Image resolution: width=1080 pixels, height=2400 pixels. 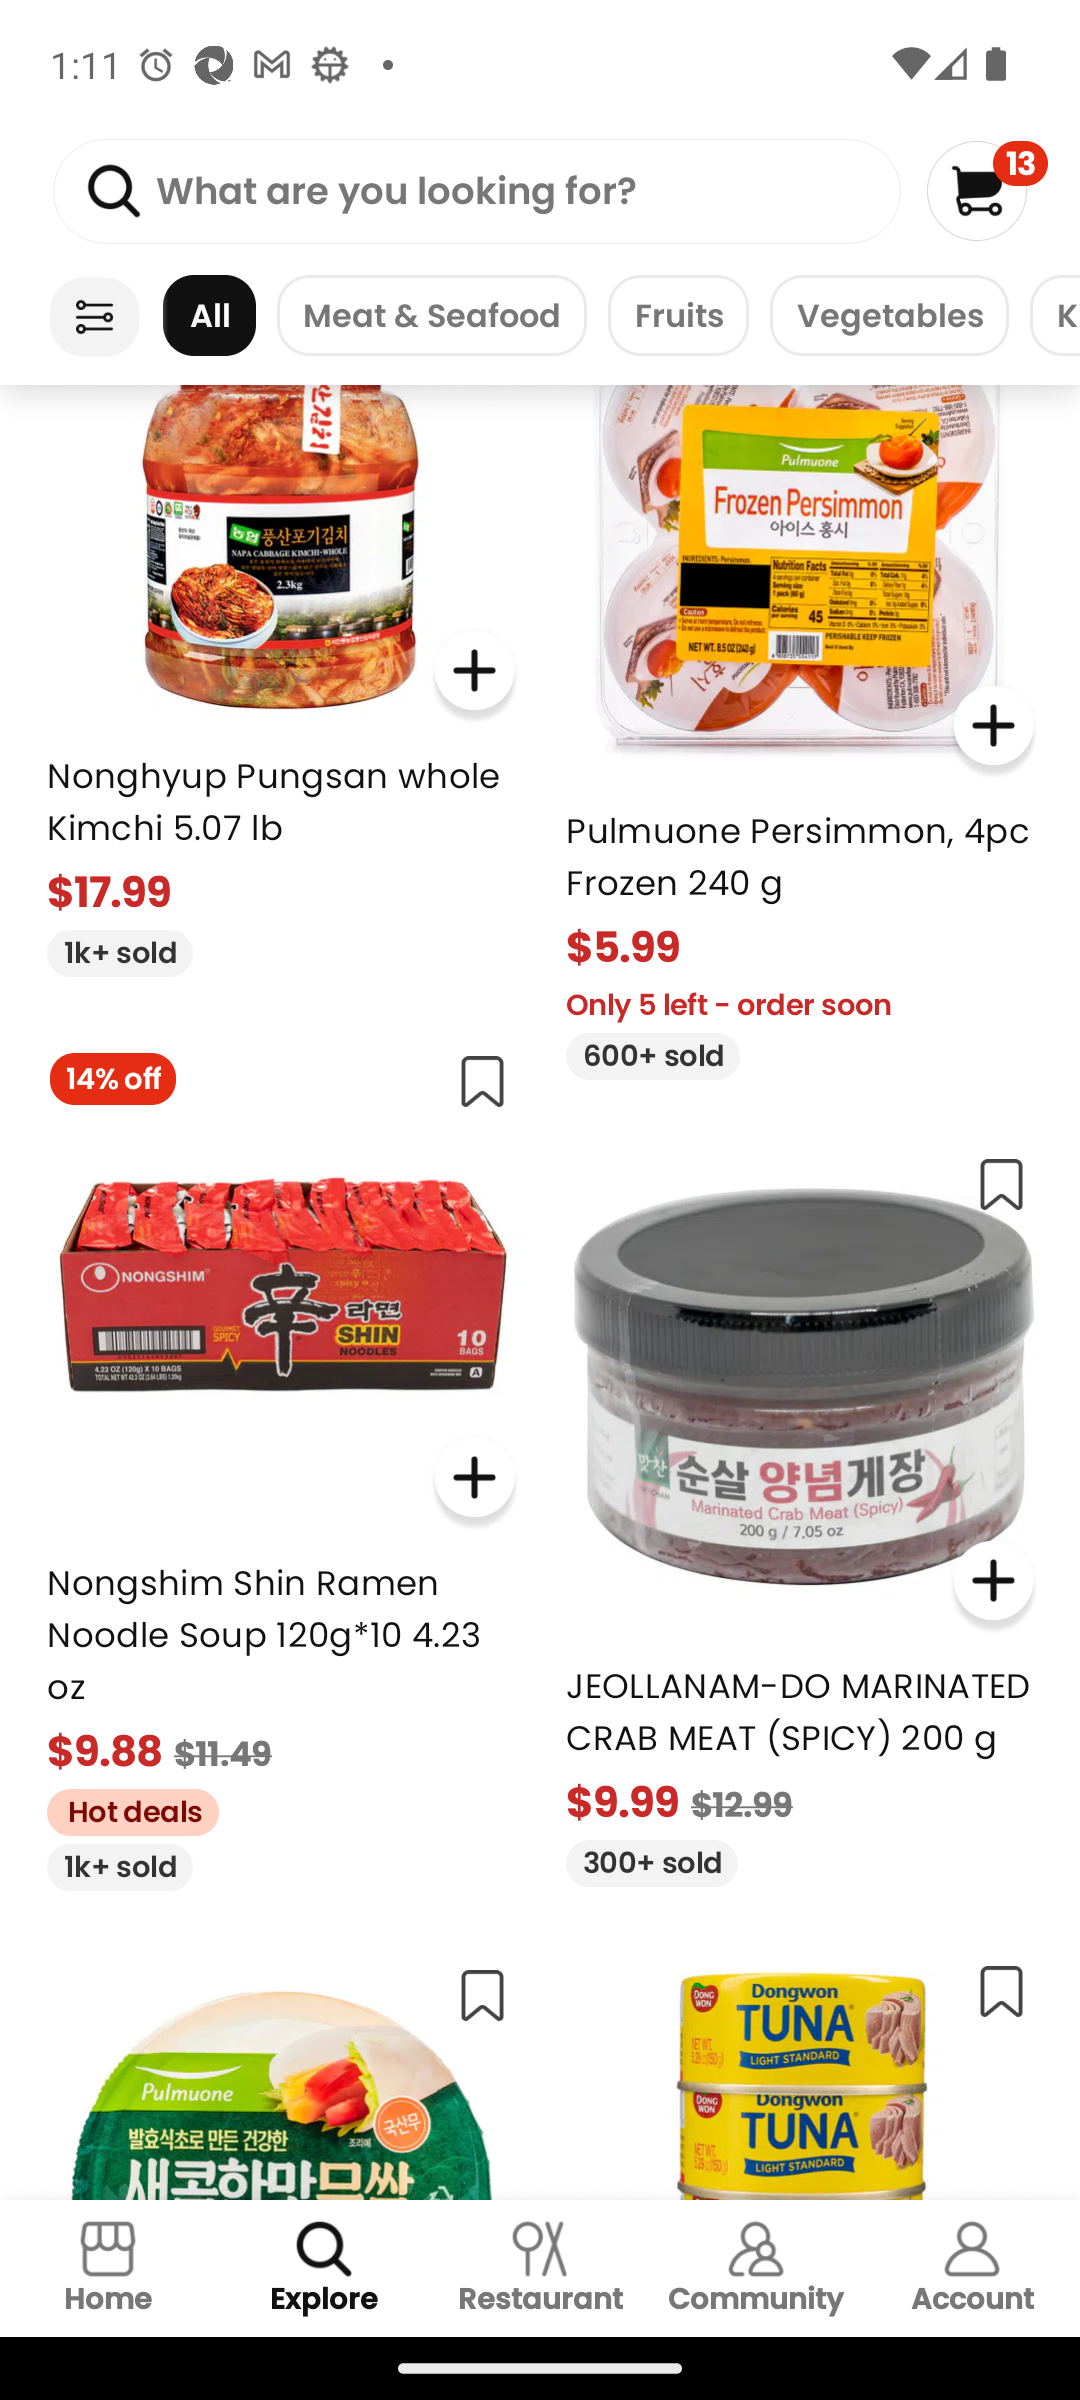 What do you see at coordinates (476, 192) in the screenshot?
I see `What are you looking for?` at bounding box center [476, 192].